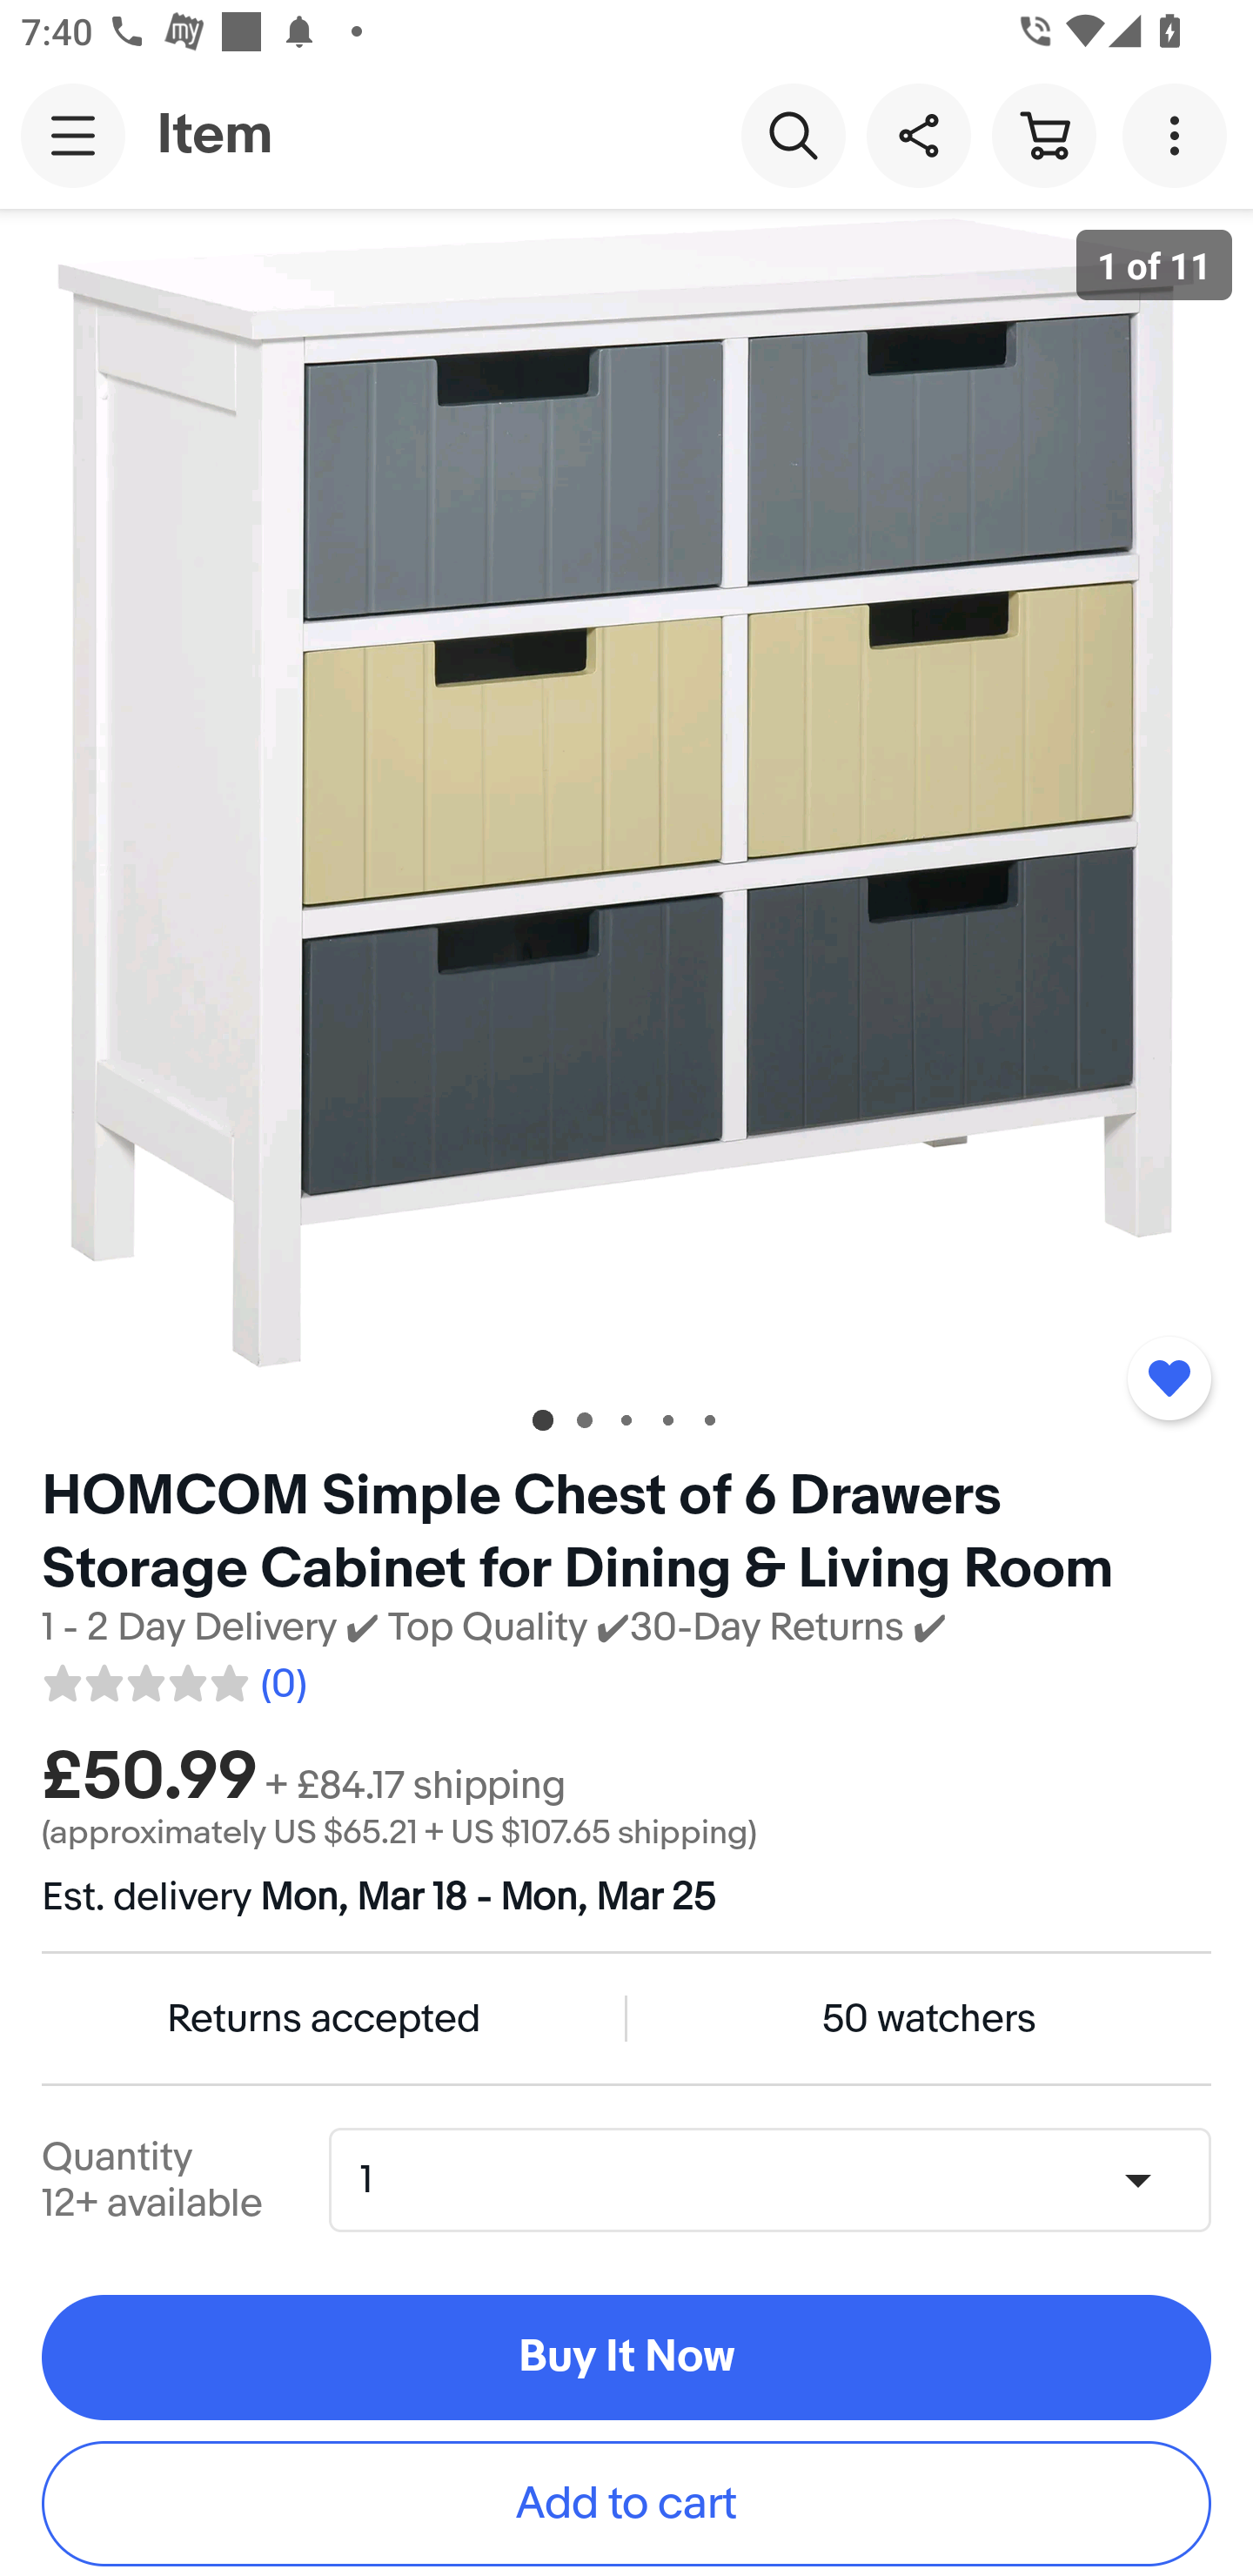 This screenshot has height=2576, width=1253. I want to click on Main navigation, open, so click(73, 135).